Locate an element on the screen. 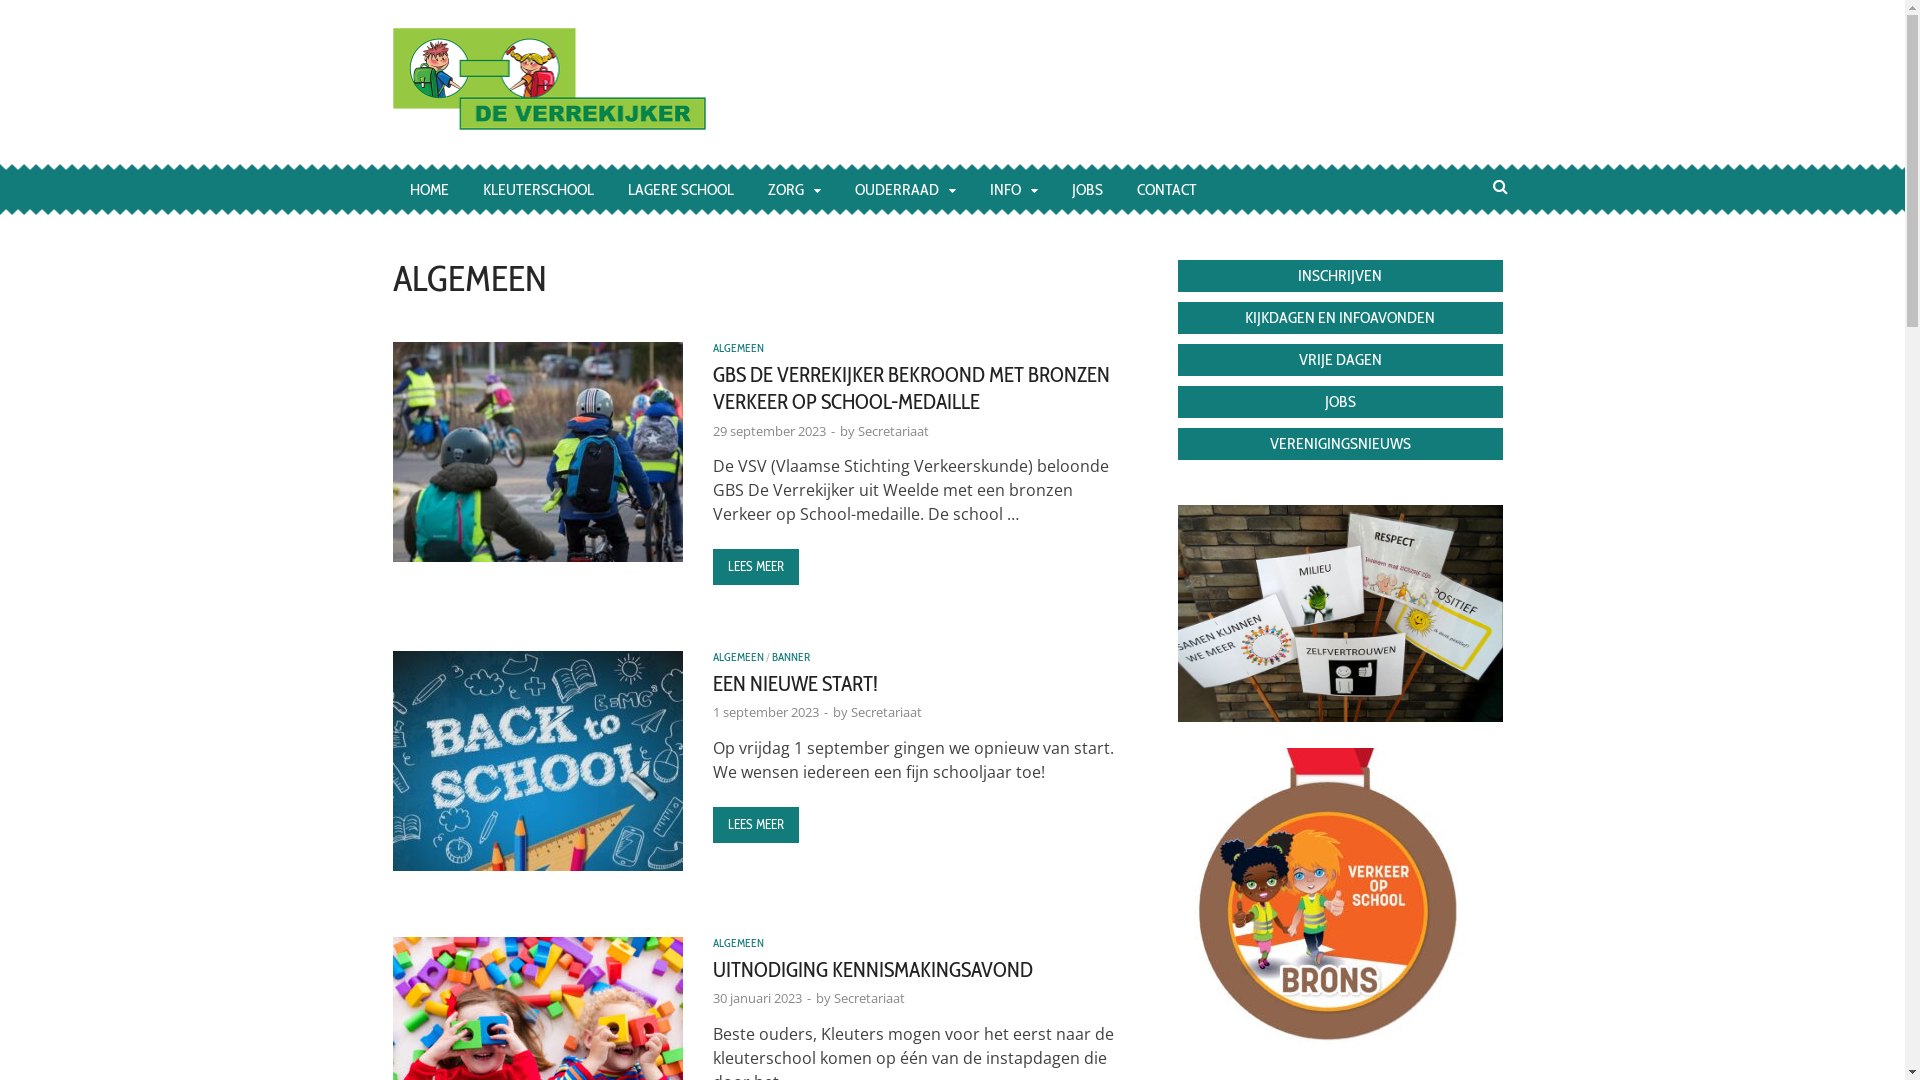  VRIJE DAGEN is located at coordinates (1340, 360).